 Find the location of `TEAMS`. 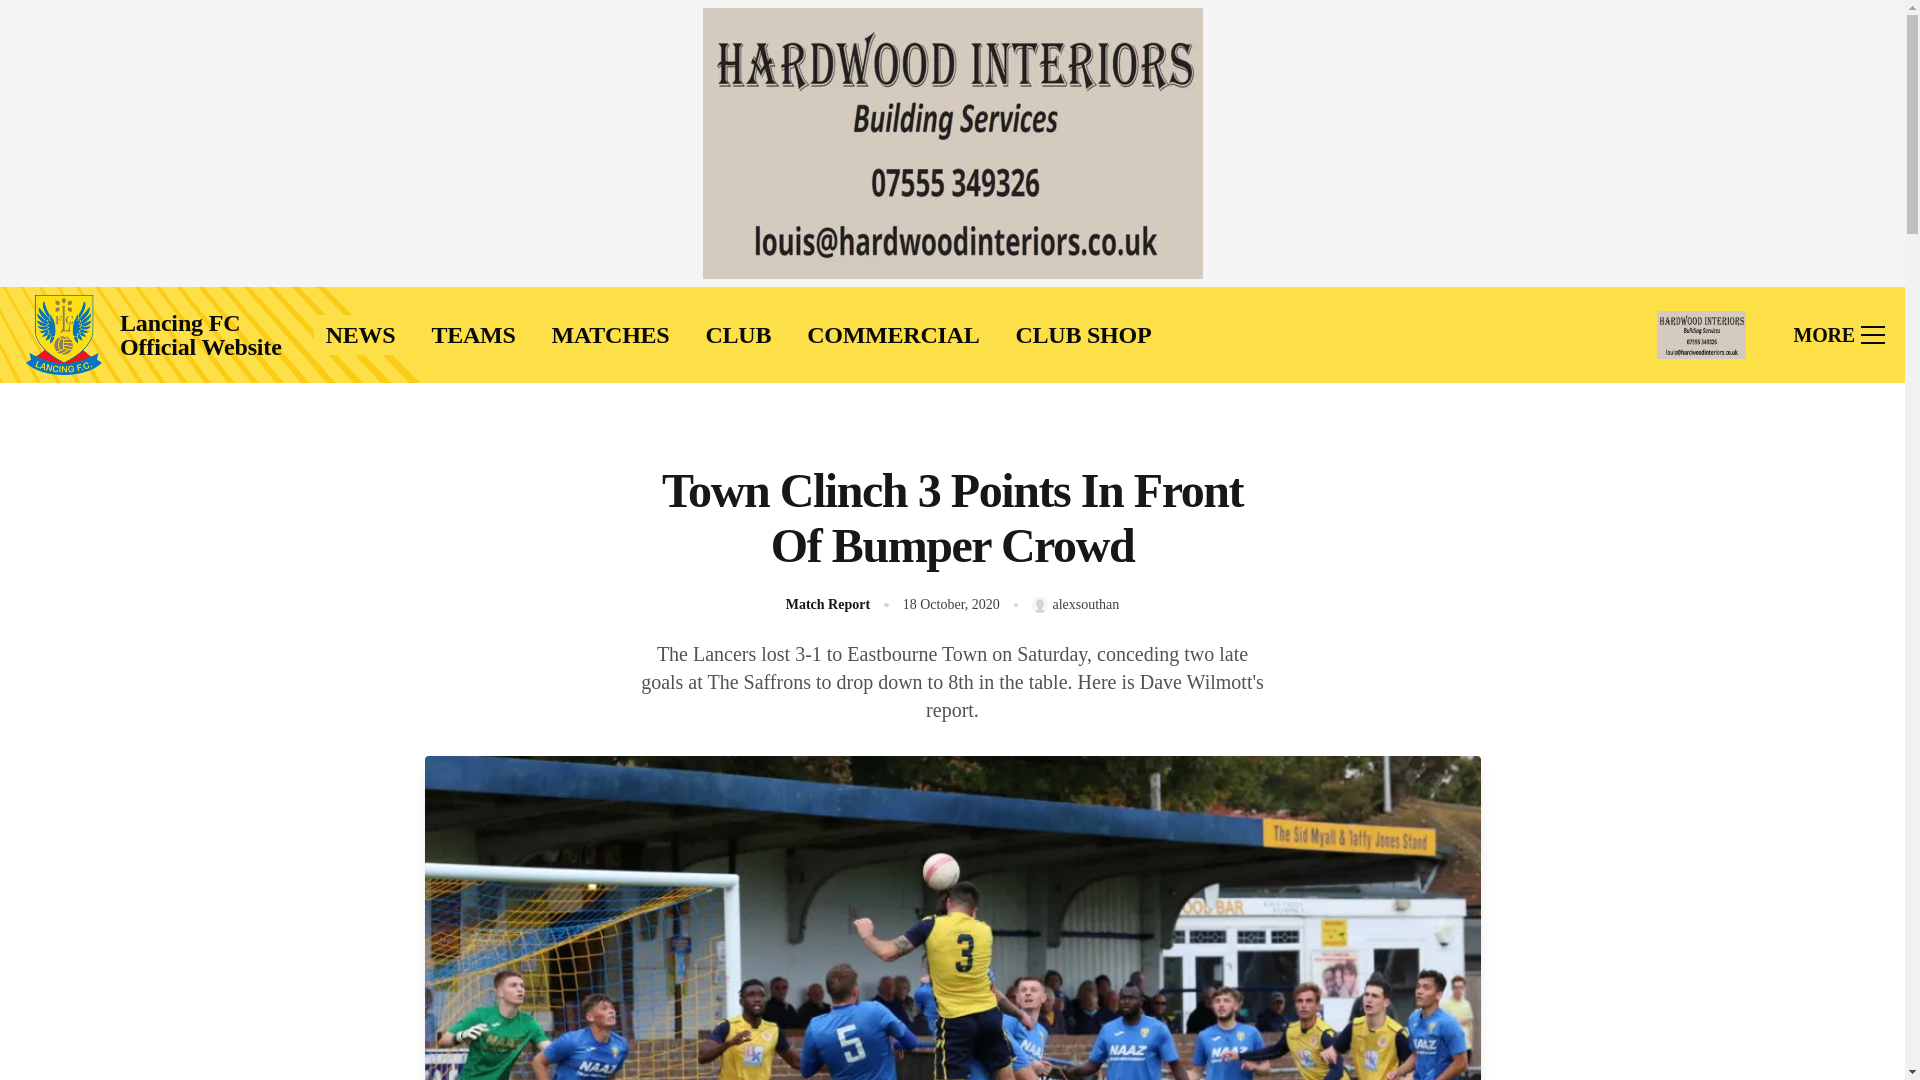

TEAMS is located at coordinates (472, 335).